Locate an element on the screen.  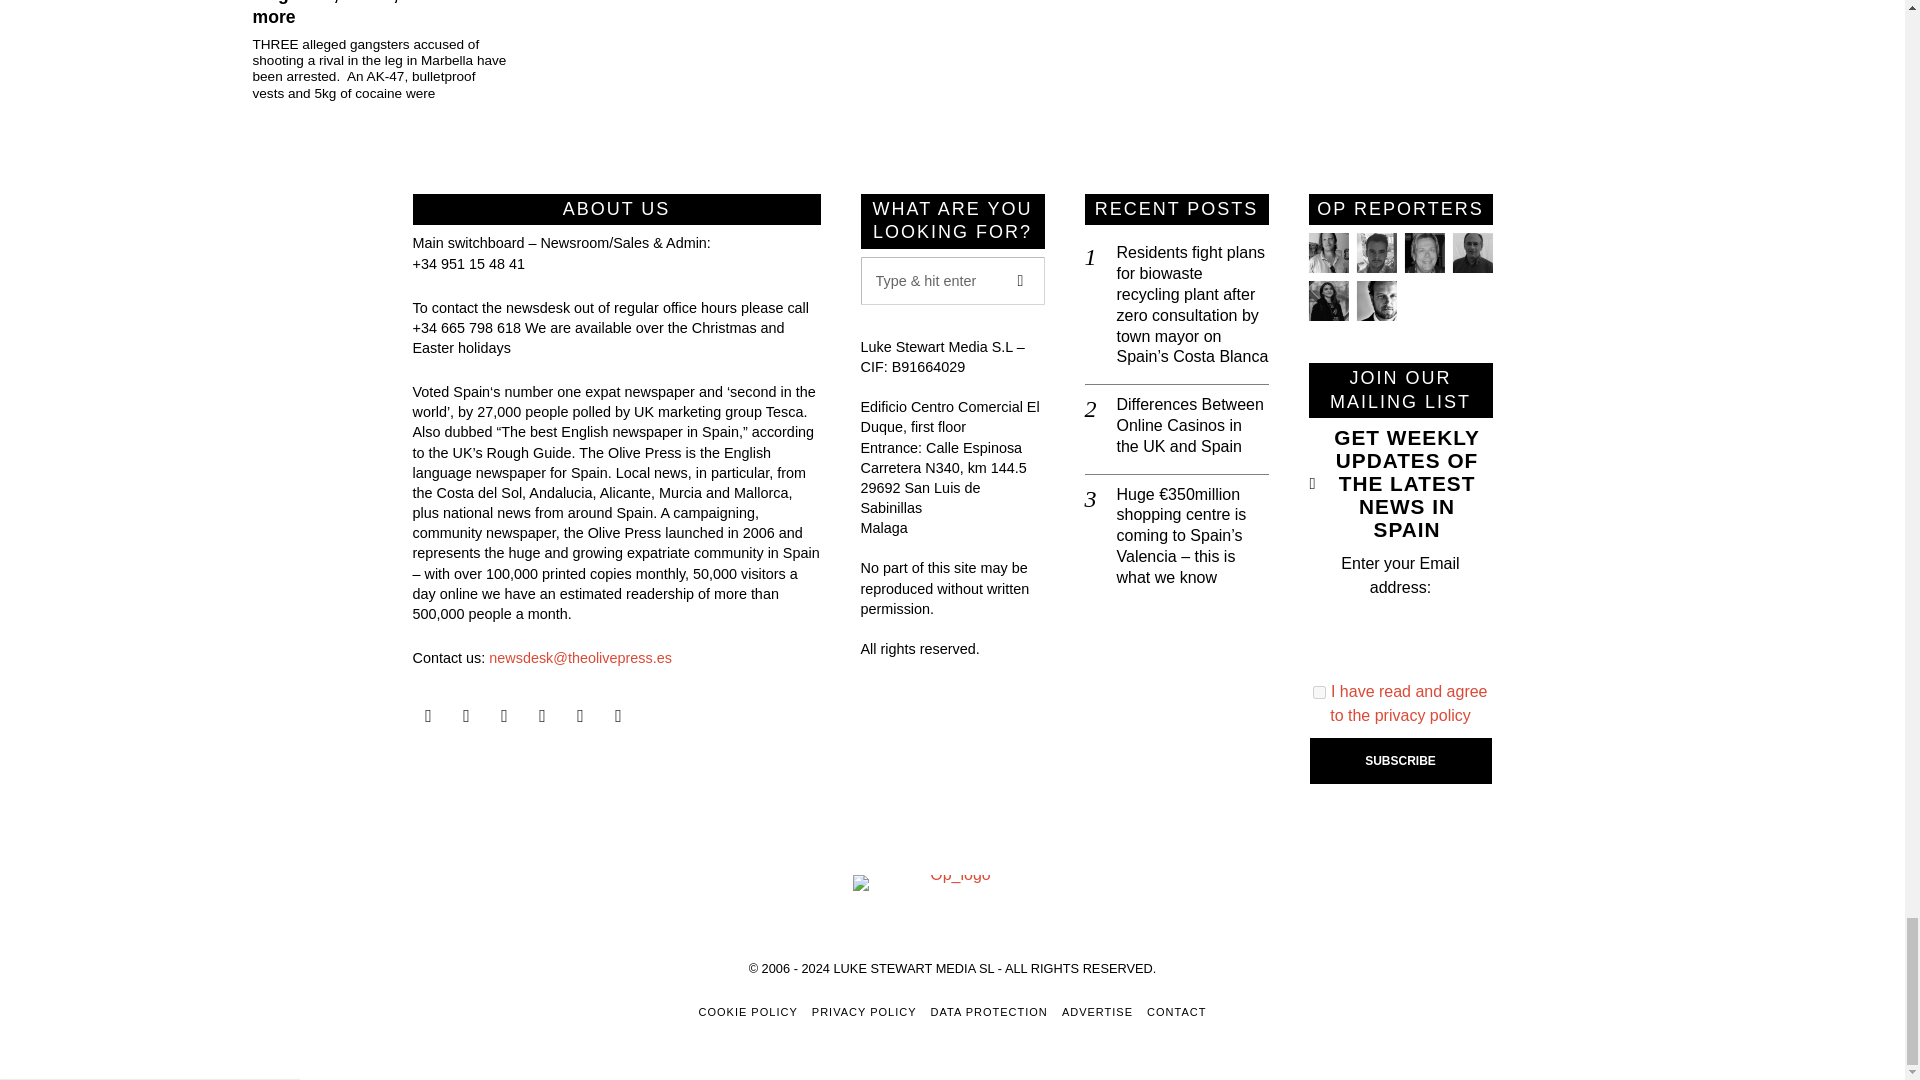
Alex Trelinski is located at coordinates (1423, 253).